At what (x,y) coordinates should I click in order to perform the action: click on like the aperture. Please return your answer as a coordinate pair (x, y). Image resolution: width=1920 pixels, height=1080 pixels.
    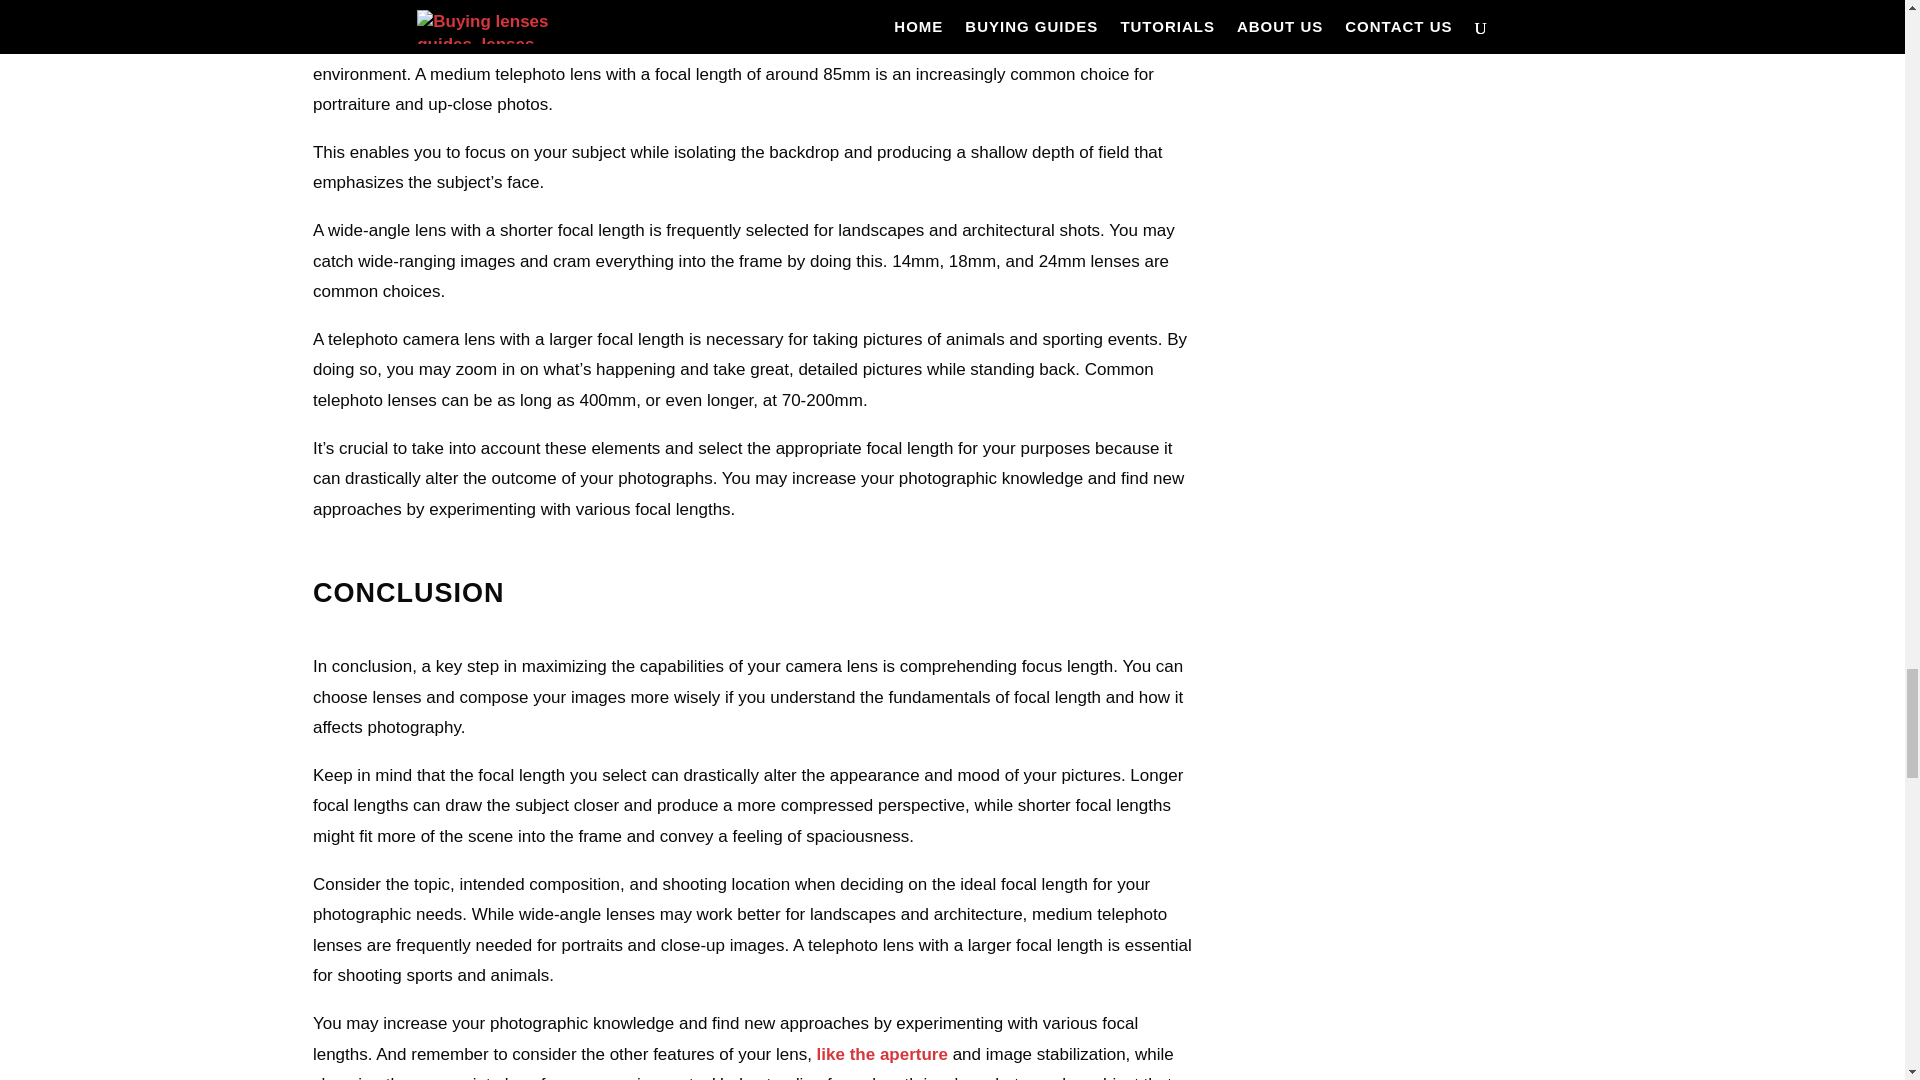
    Looking at the image, I should click on (882, 1054).